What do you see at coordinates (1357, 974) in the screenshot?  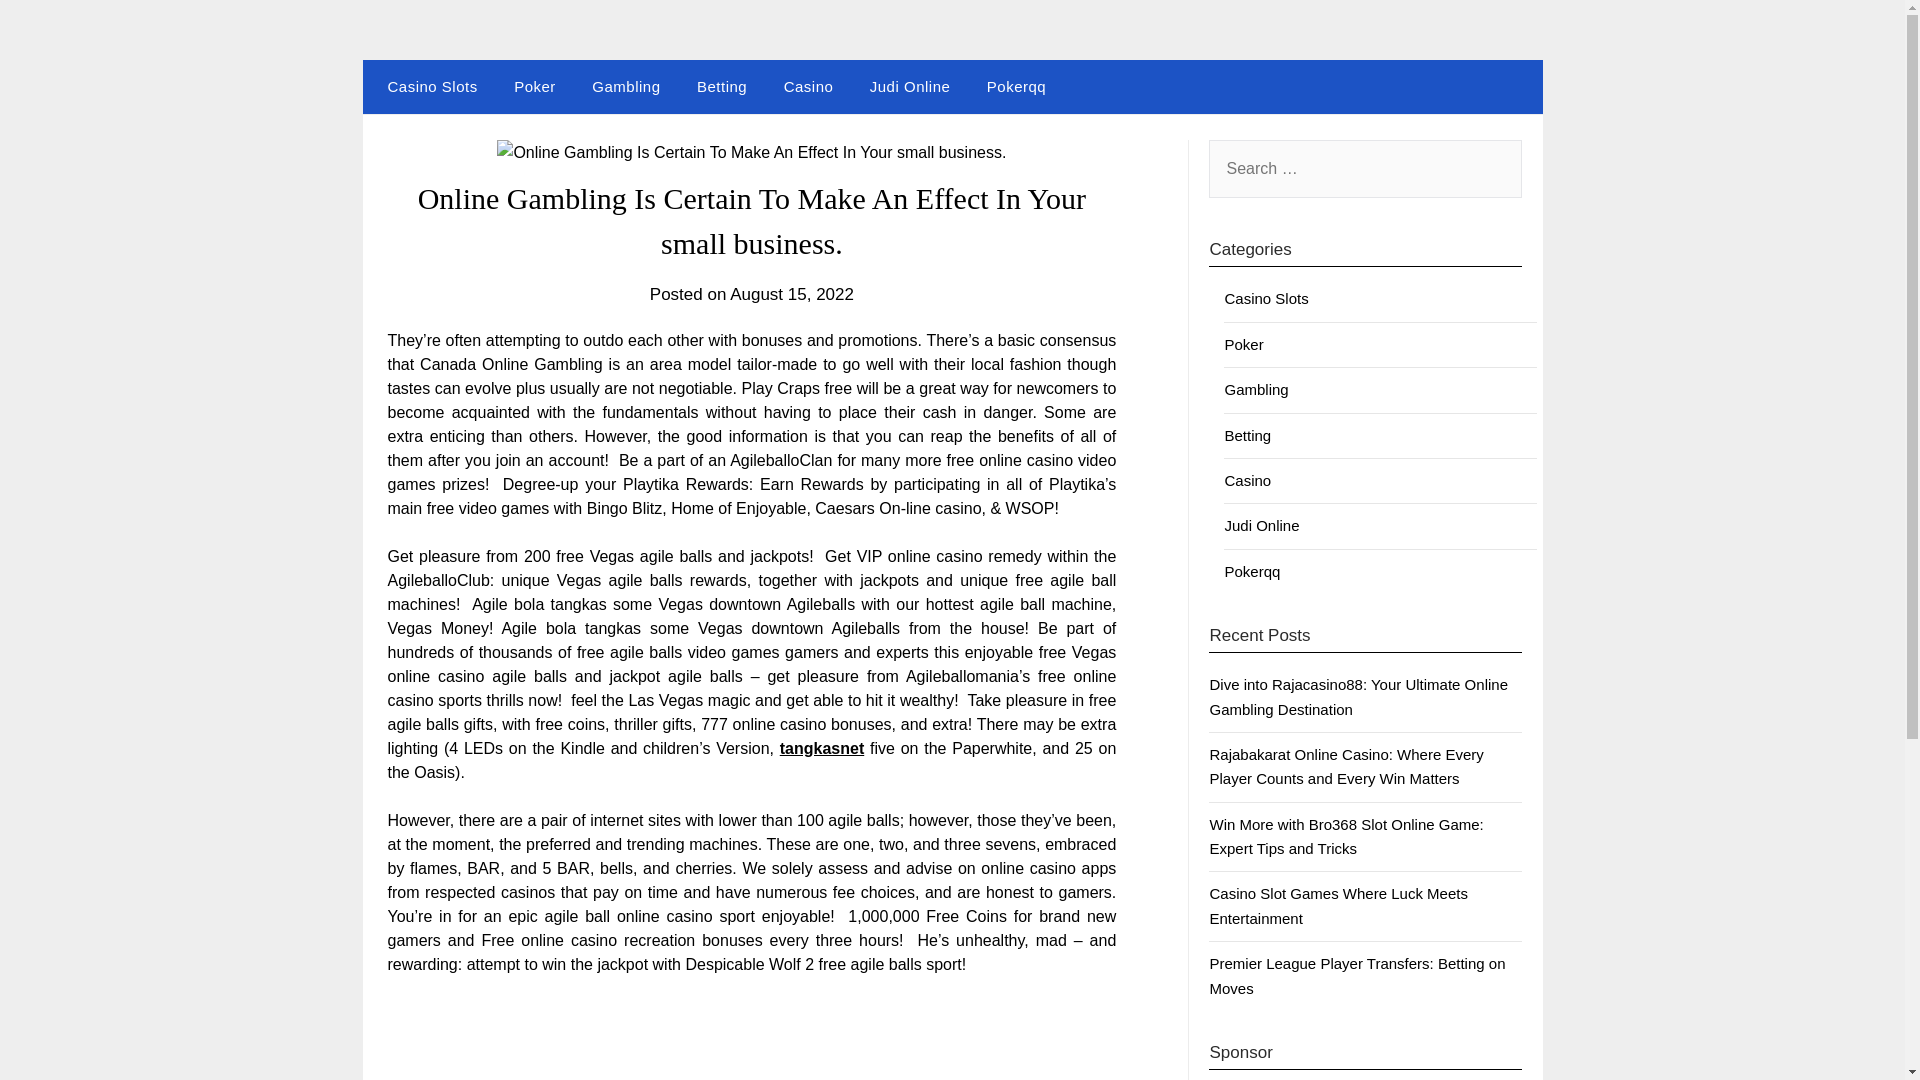 I see `Premier League Player Transfers: Betting on Moves` at bounding box center [1357, 974].